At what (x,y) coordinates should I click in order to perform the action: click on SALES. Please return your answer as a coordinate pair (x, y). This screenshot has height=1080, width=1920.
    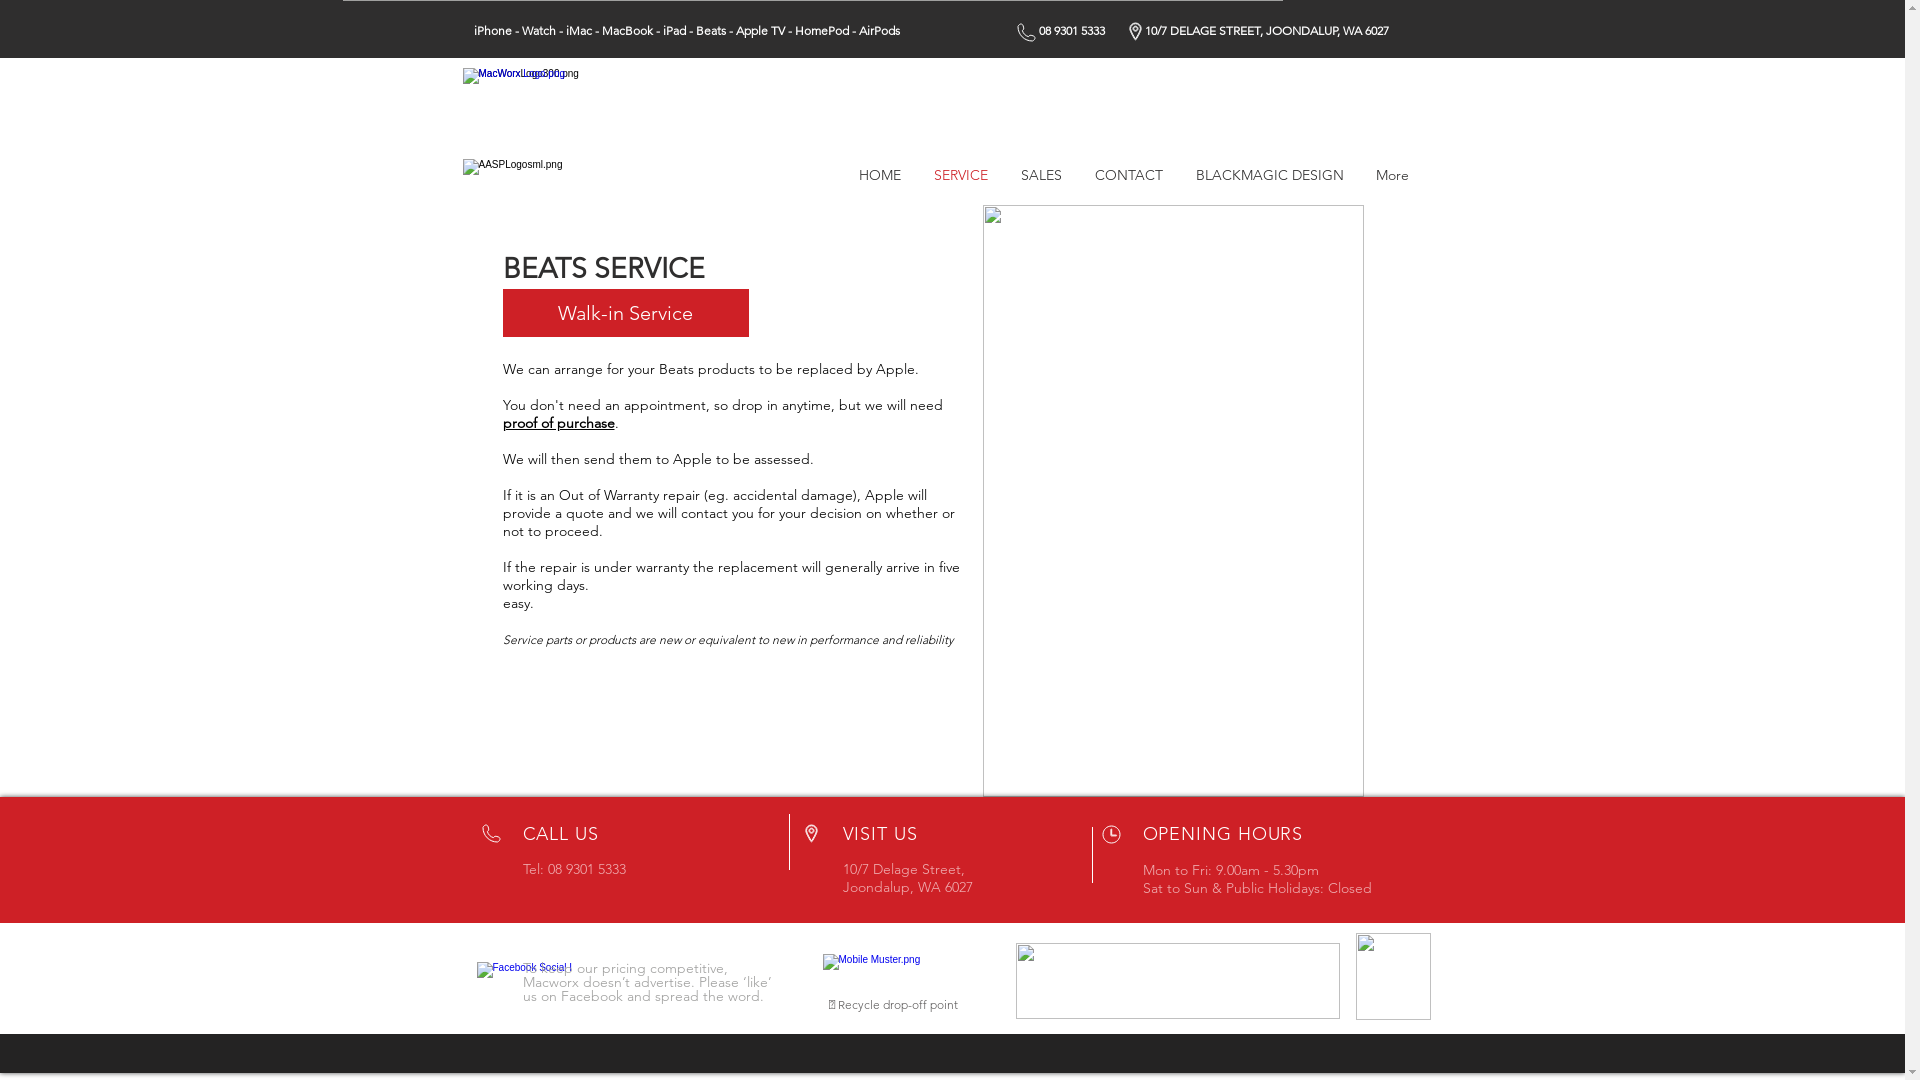
    Looking at the image, I should click on (1041, 175).